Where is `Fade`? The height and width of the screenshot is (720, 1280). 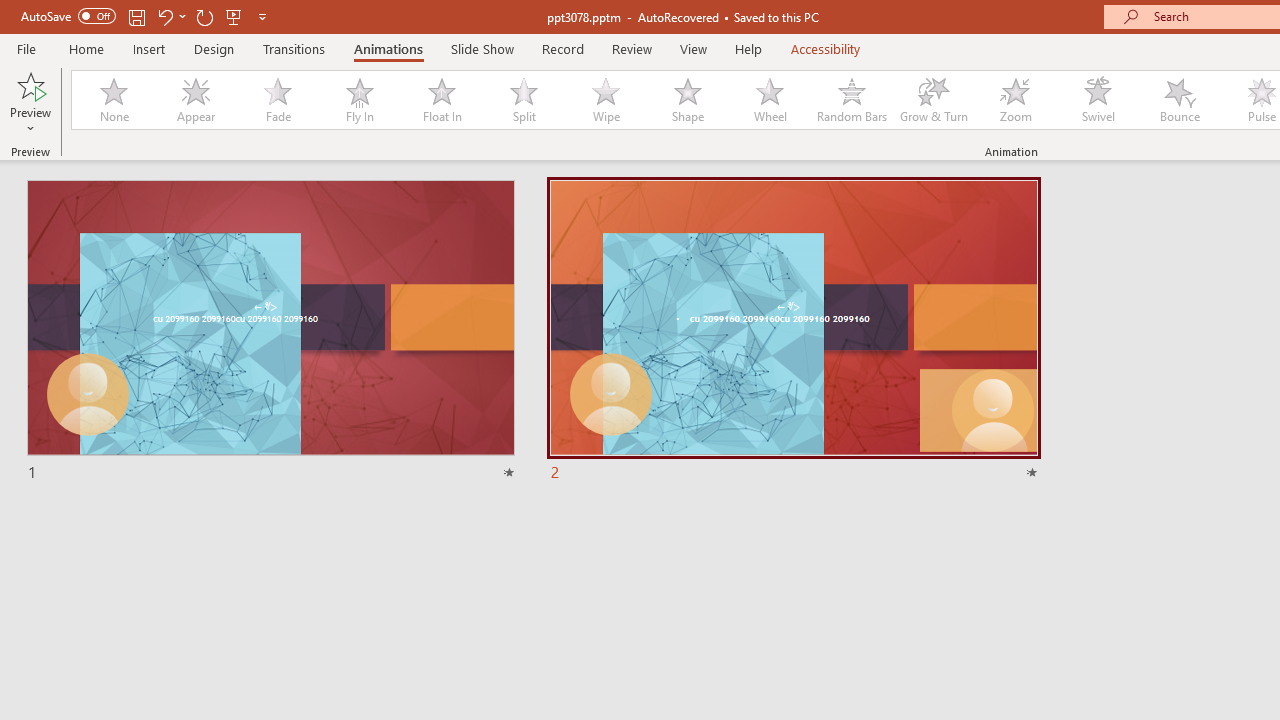 Fade is located at coordinates (277, 100).